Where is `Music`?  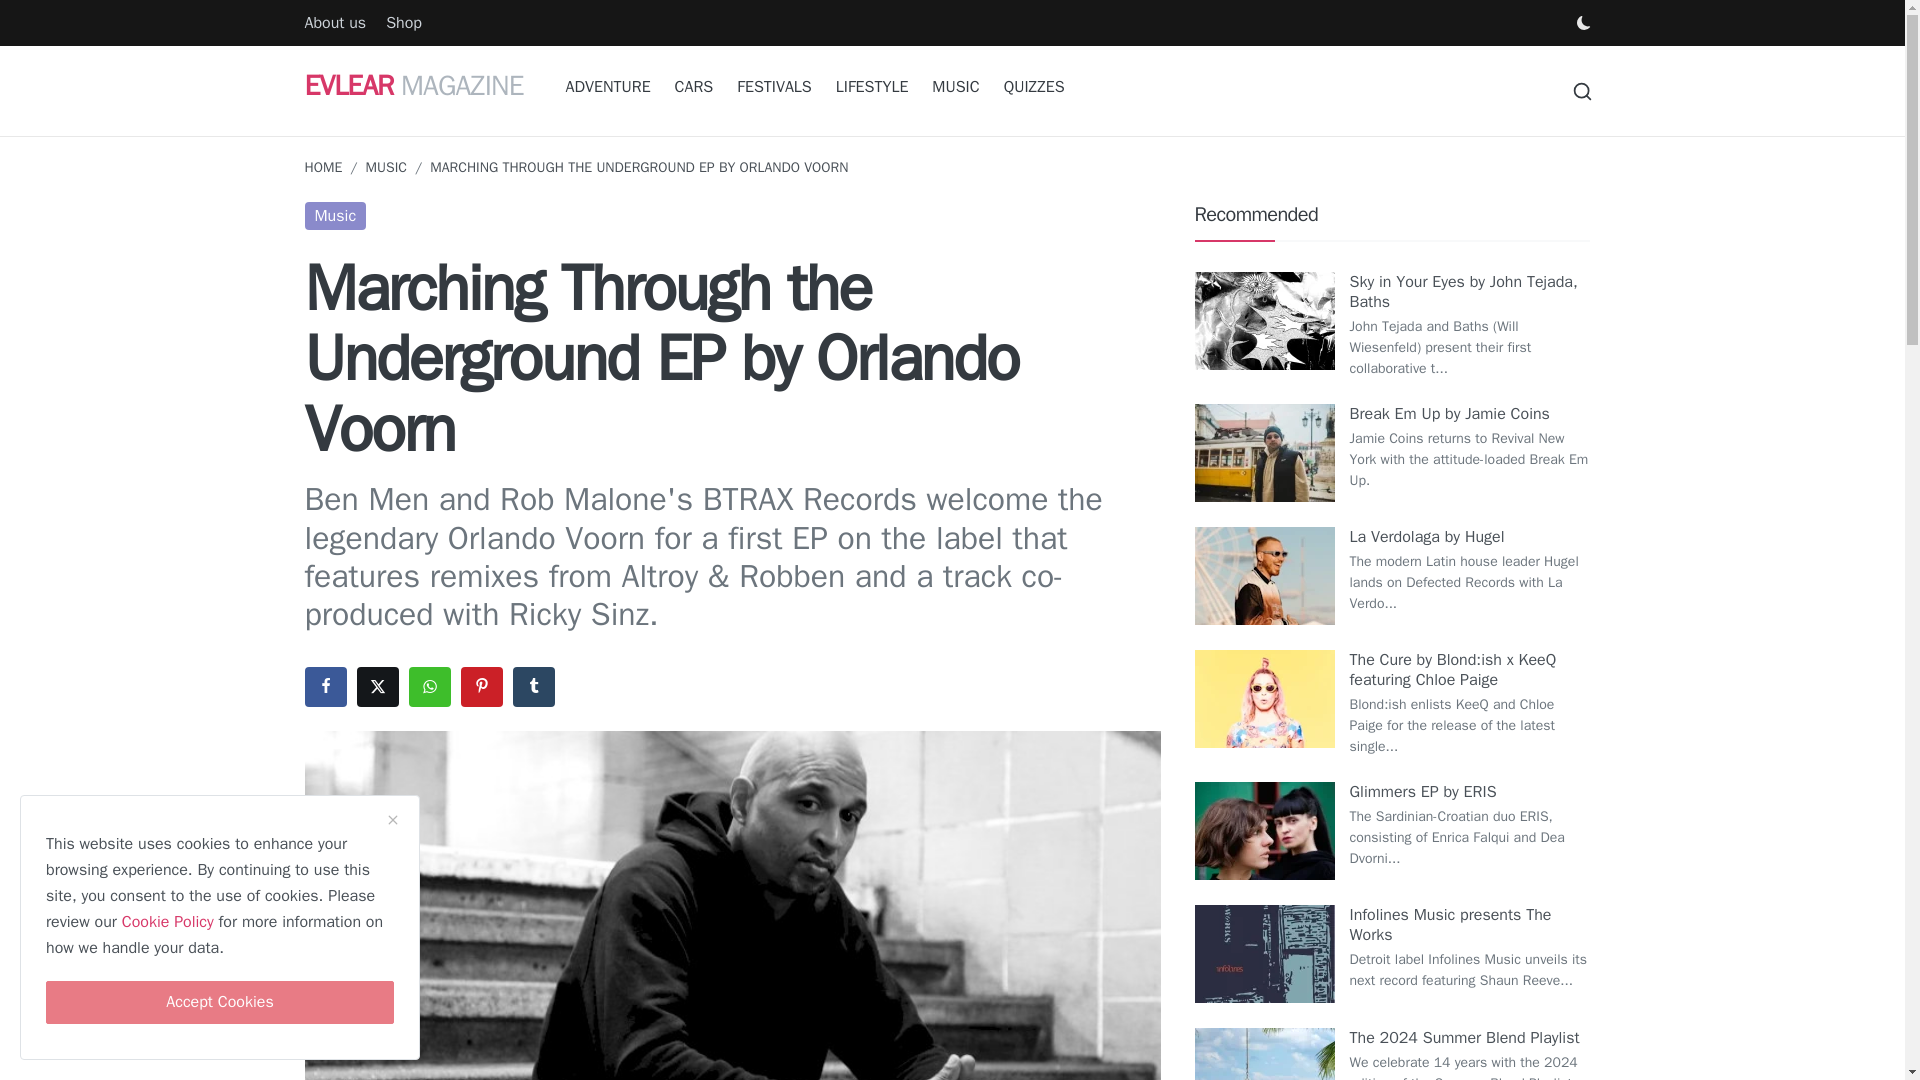
Music is located at coordinates (954, 87).